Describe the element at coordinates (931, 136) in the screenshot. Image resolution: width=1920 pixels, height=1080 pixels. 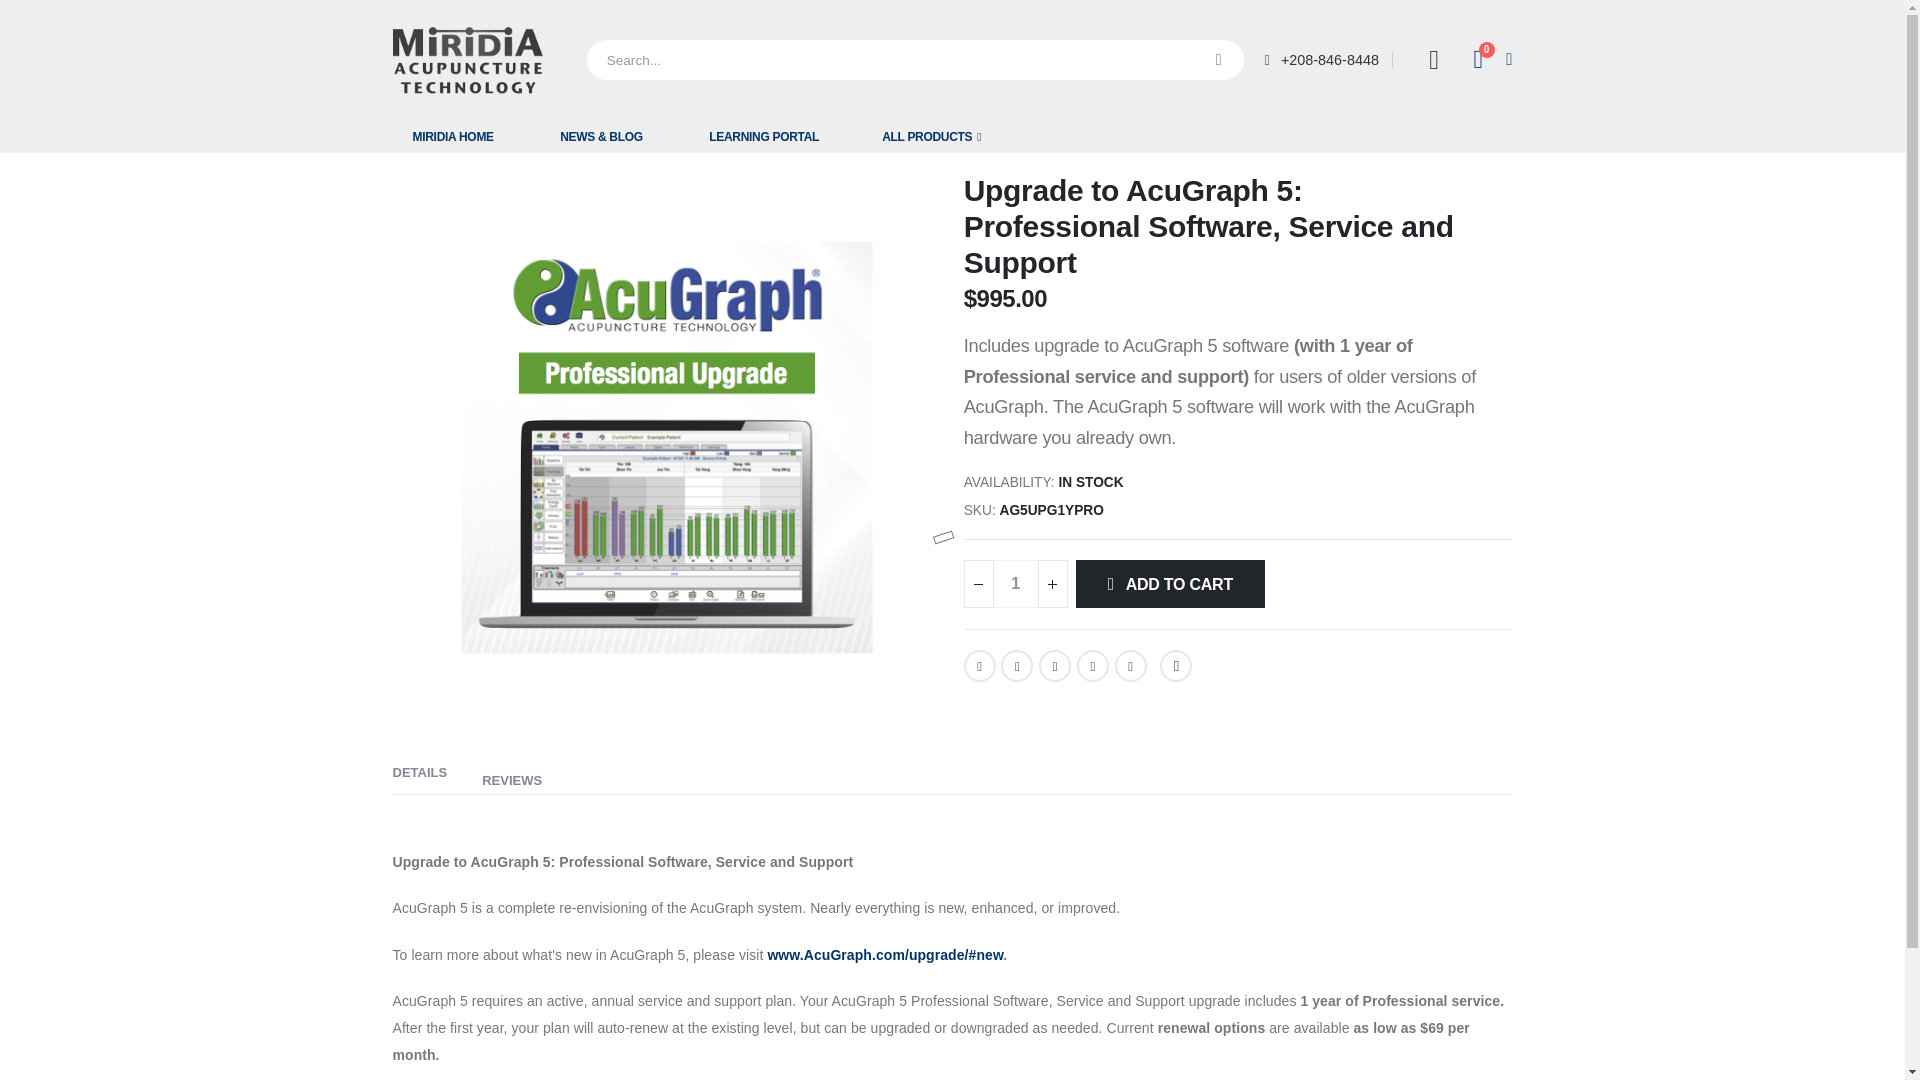
I see `MIRIDIA HOME` at that location.